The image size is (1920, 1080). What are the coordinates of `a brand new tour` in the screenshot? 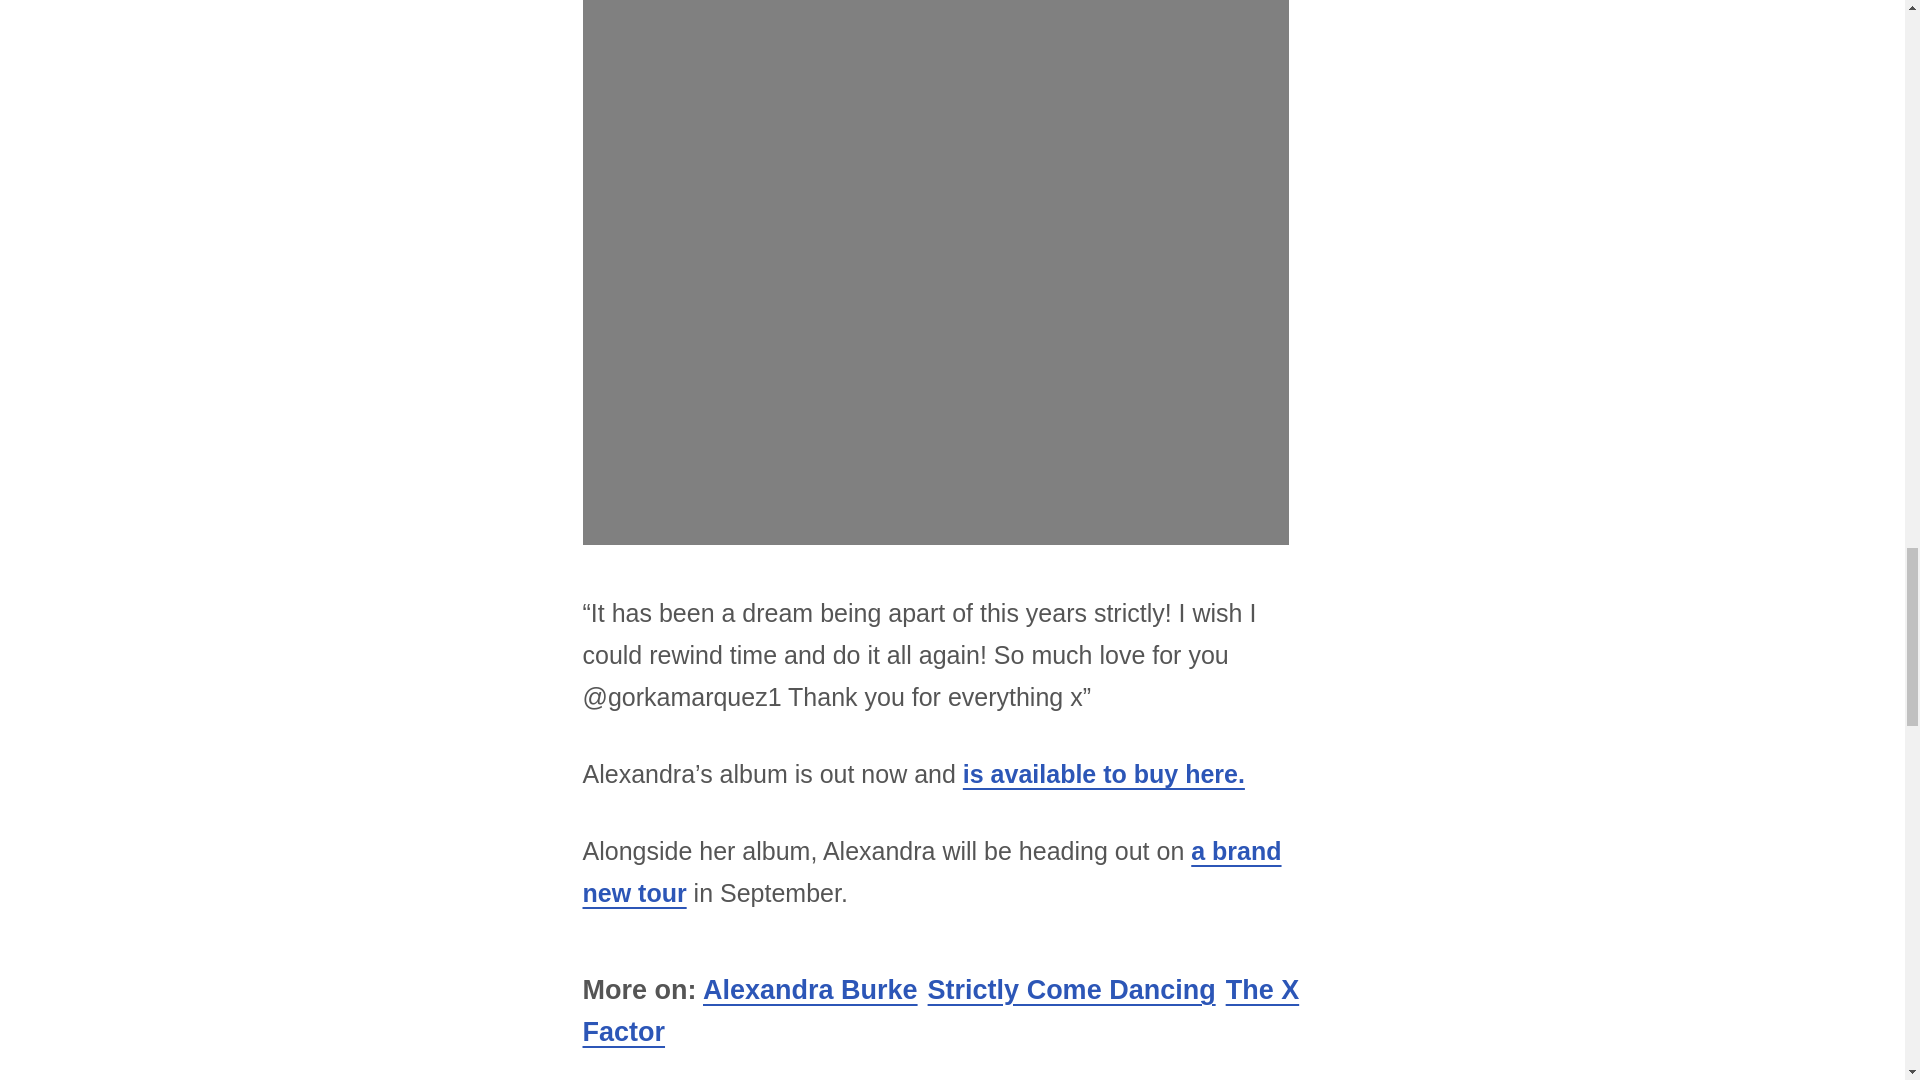 It's located at (930, 872).